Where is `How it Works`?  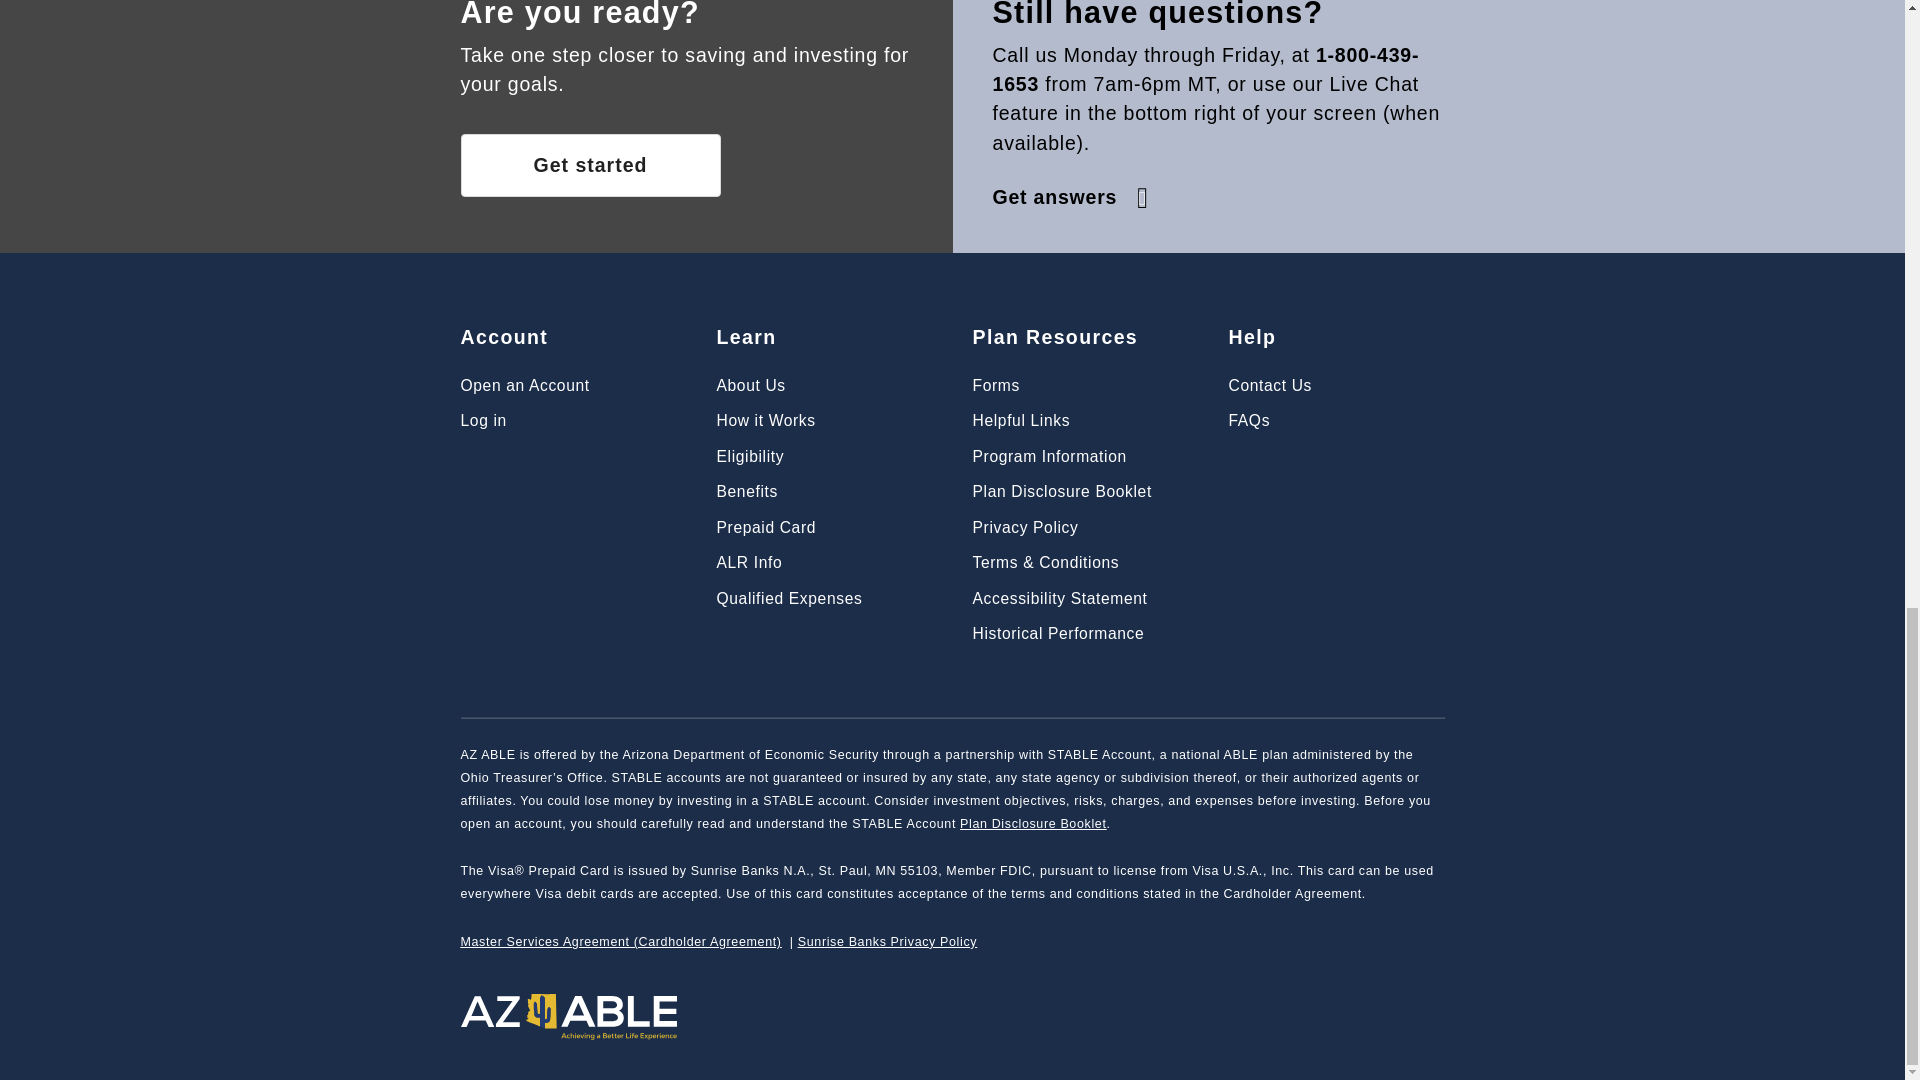 How it Works is located at coordinates (765, 420).